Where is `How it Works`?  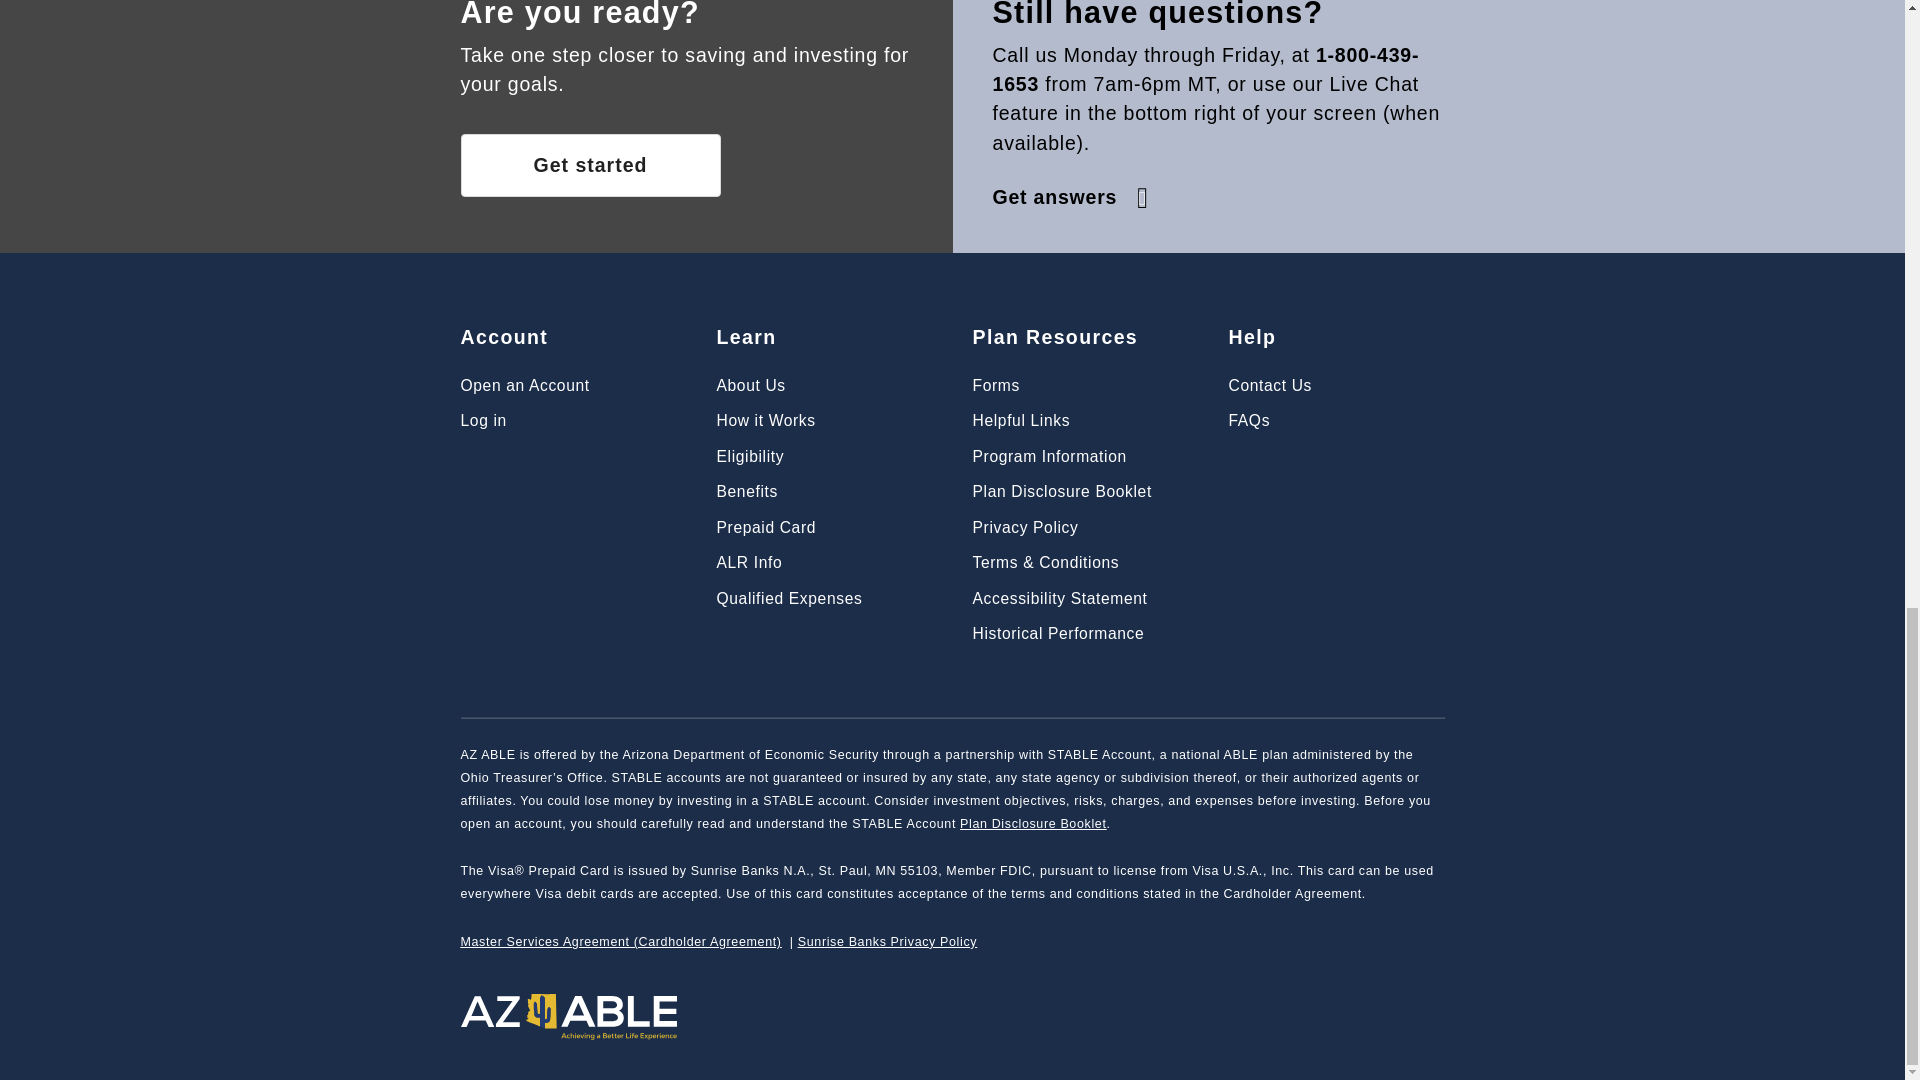 How it Works is located at coordinates (765, 420).